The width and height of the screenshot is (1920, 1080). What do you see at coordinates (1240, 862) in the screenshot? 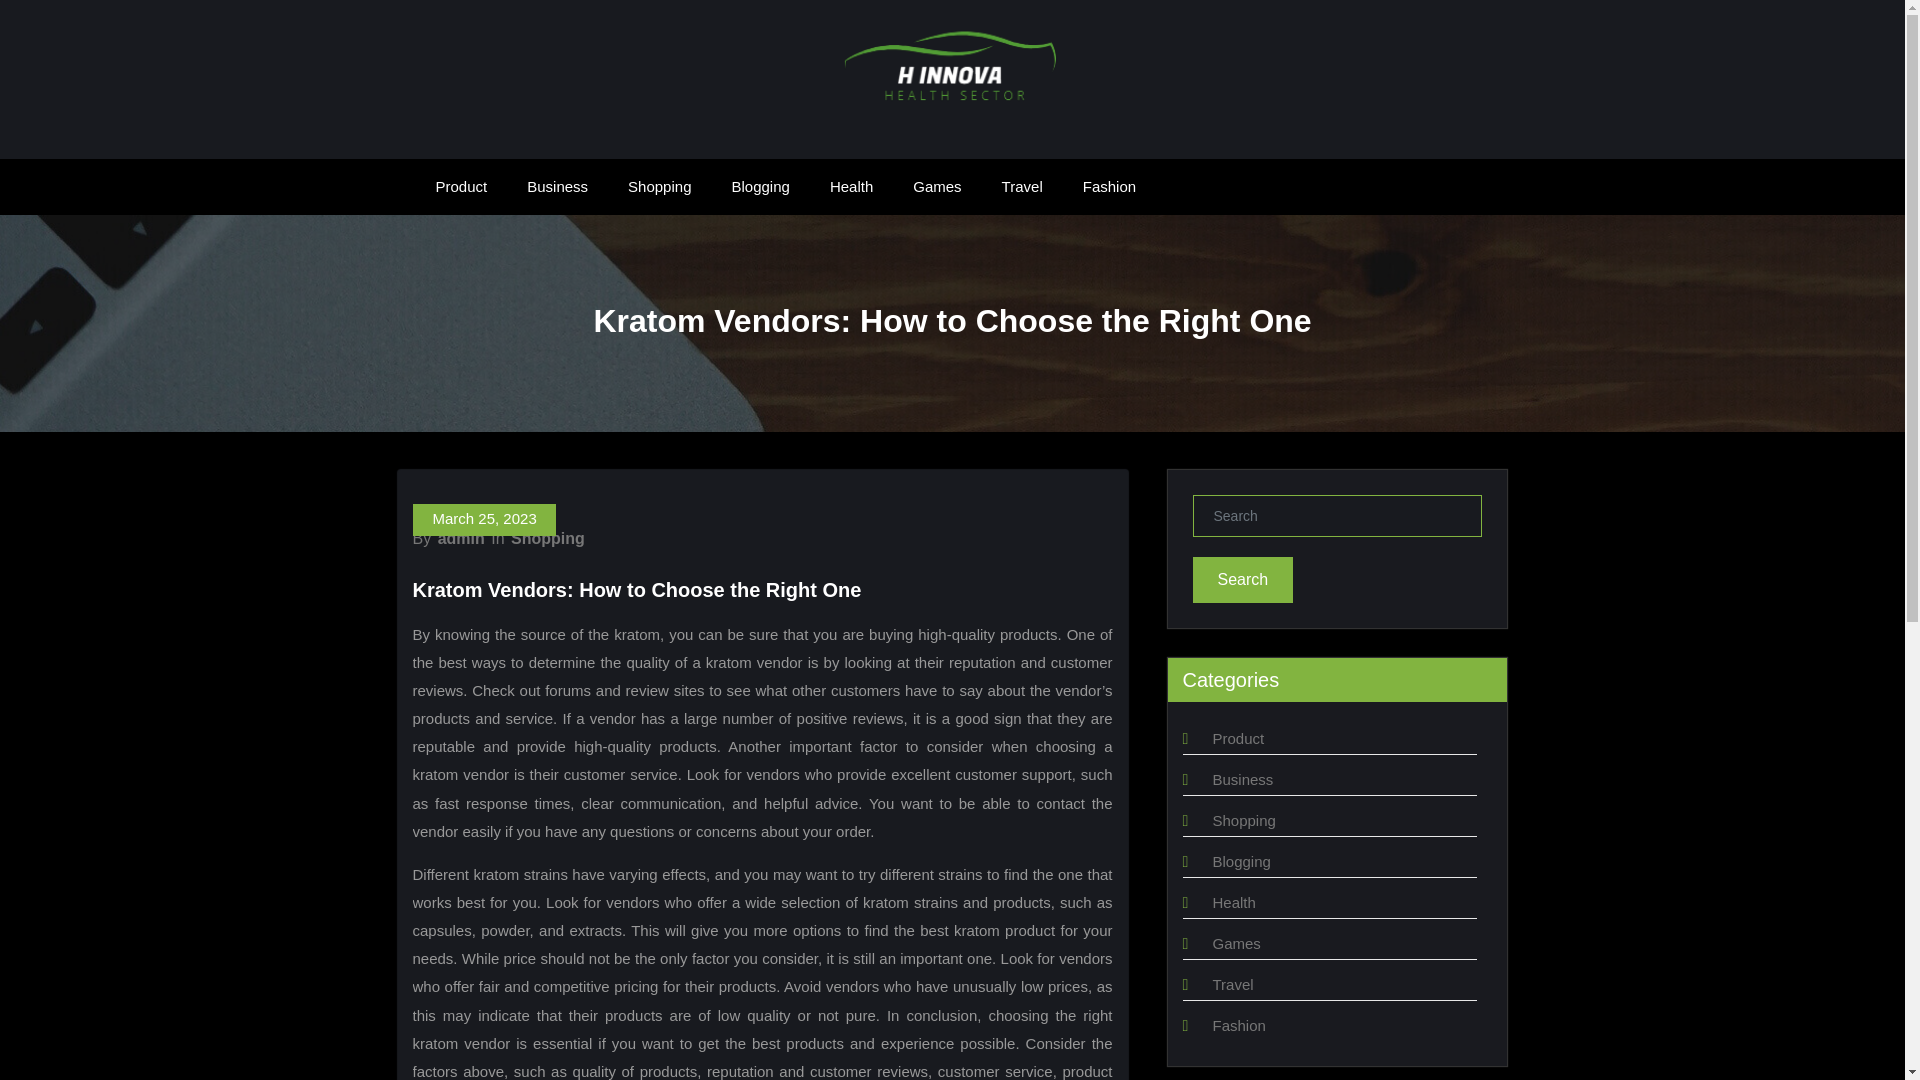
I see `Blogging` at bounding box center [1240, 862].